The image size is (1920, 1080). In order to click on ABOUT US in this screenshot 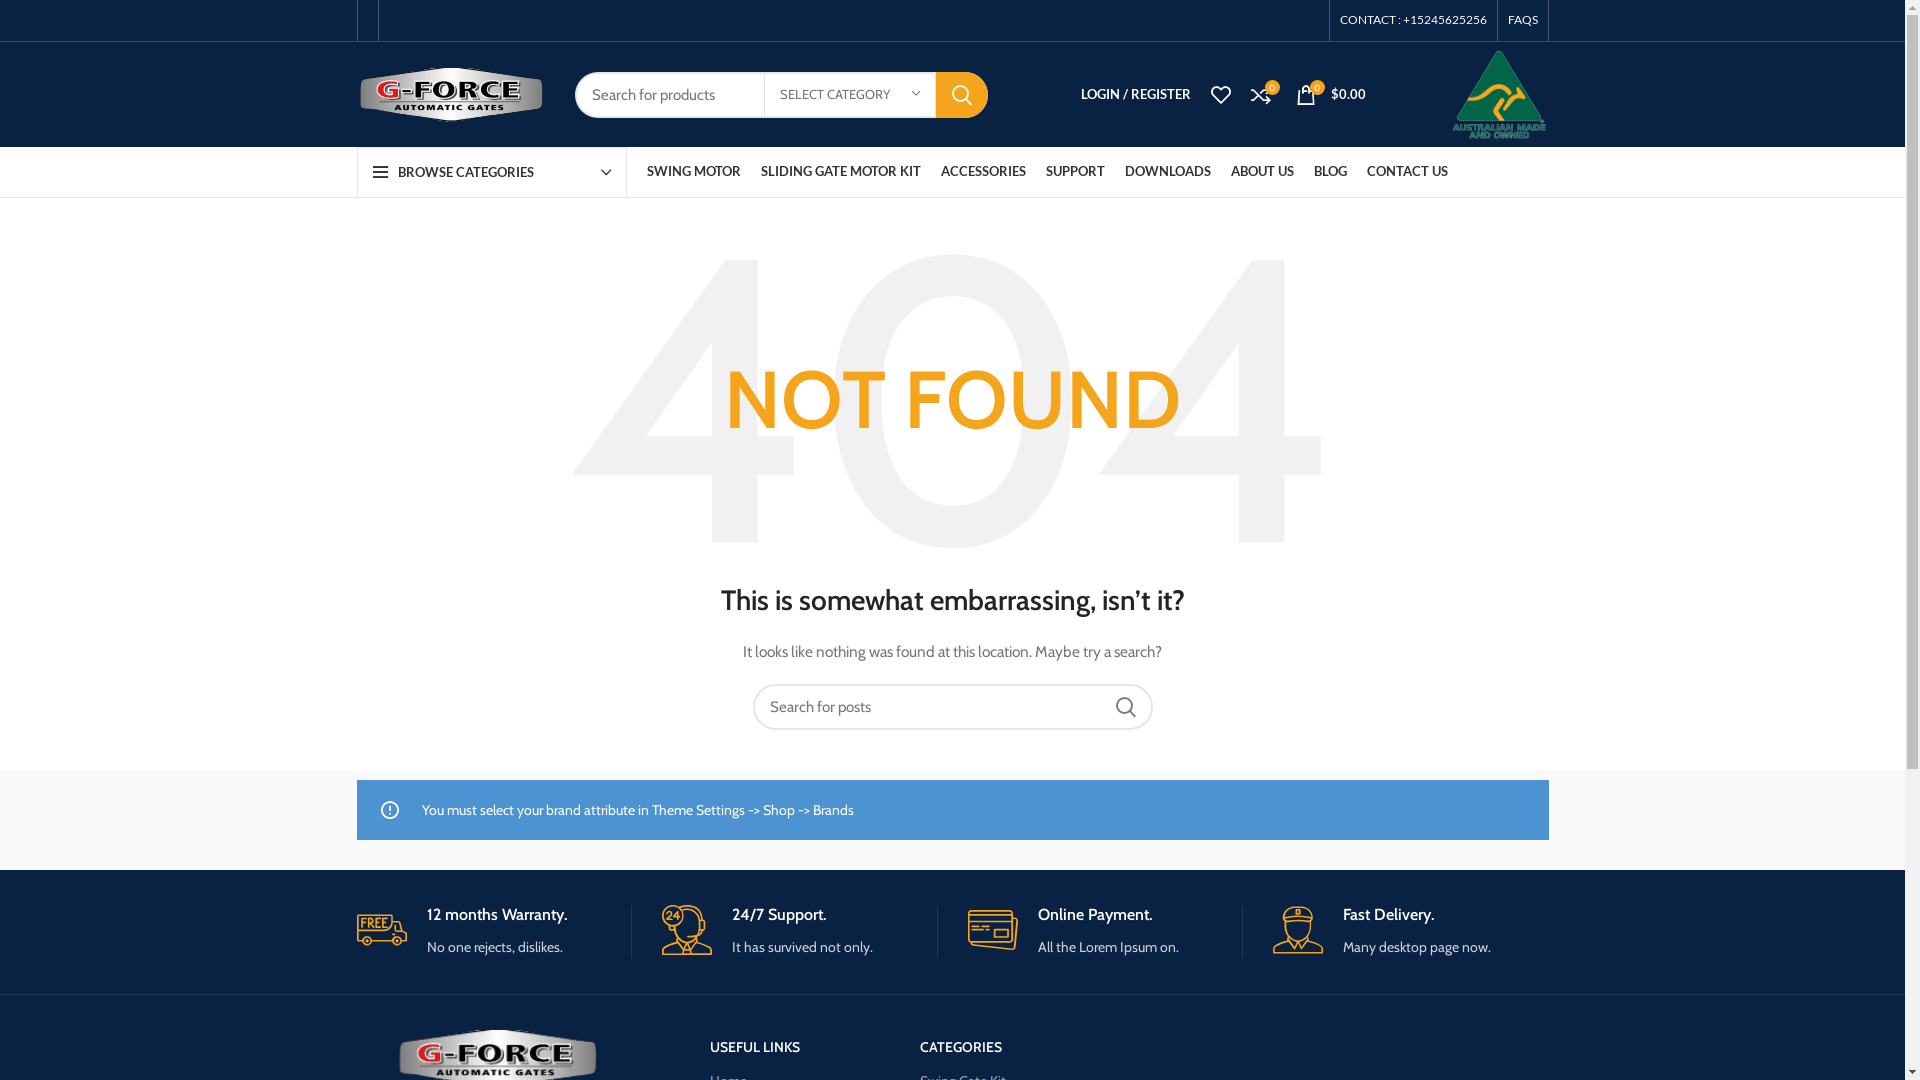, I will do `click(1262, 172)`.